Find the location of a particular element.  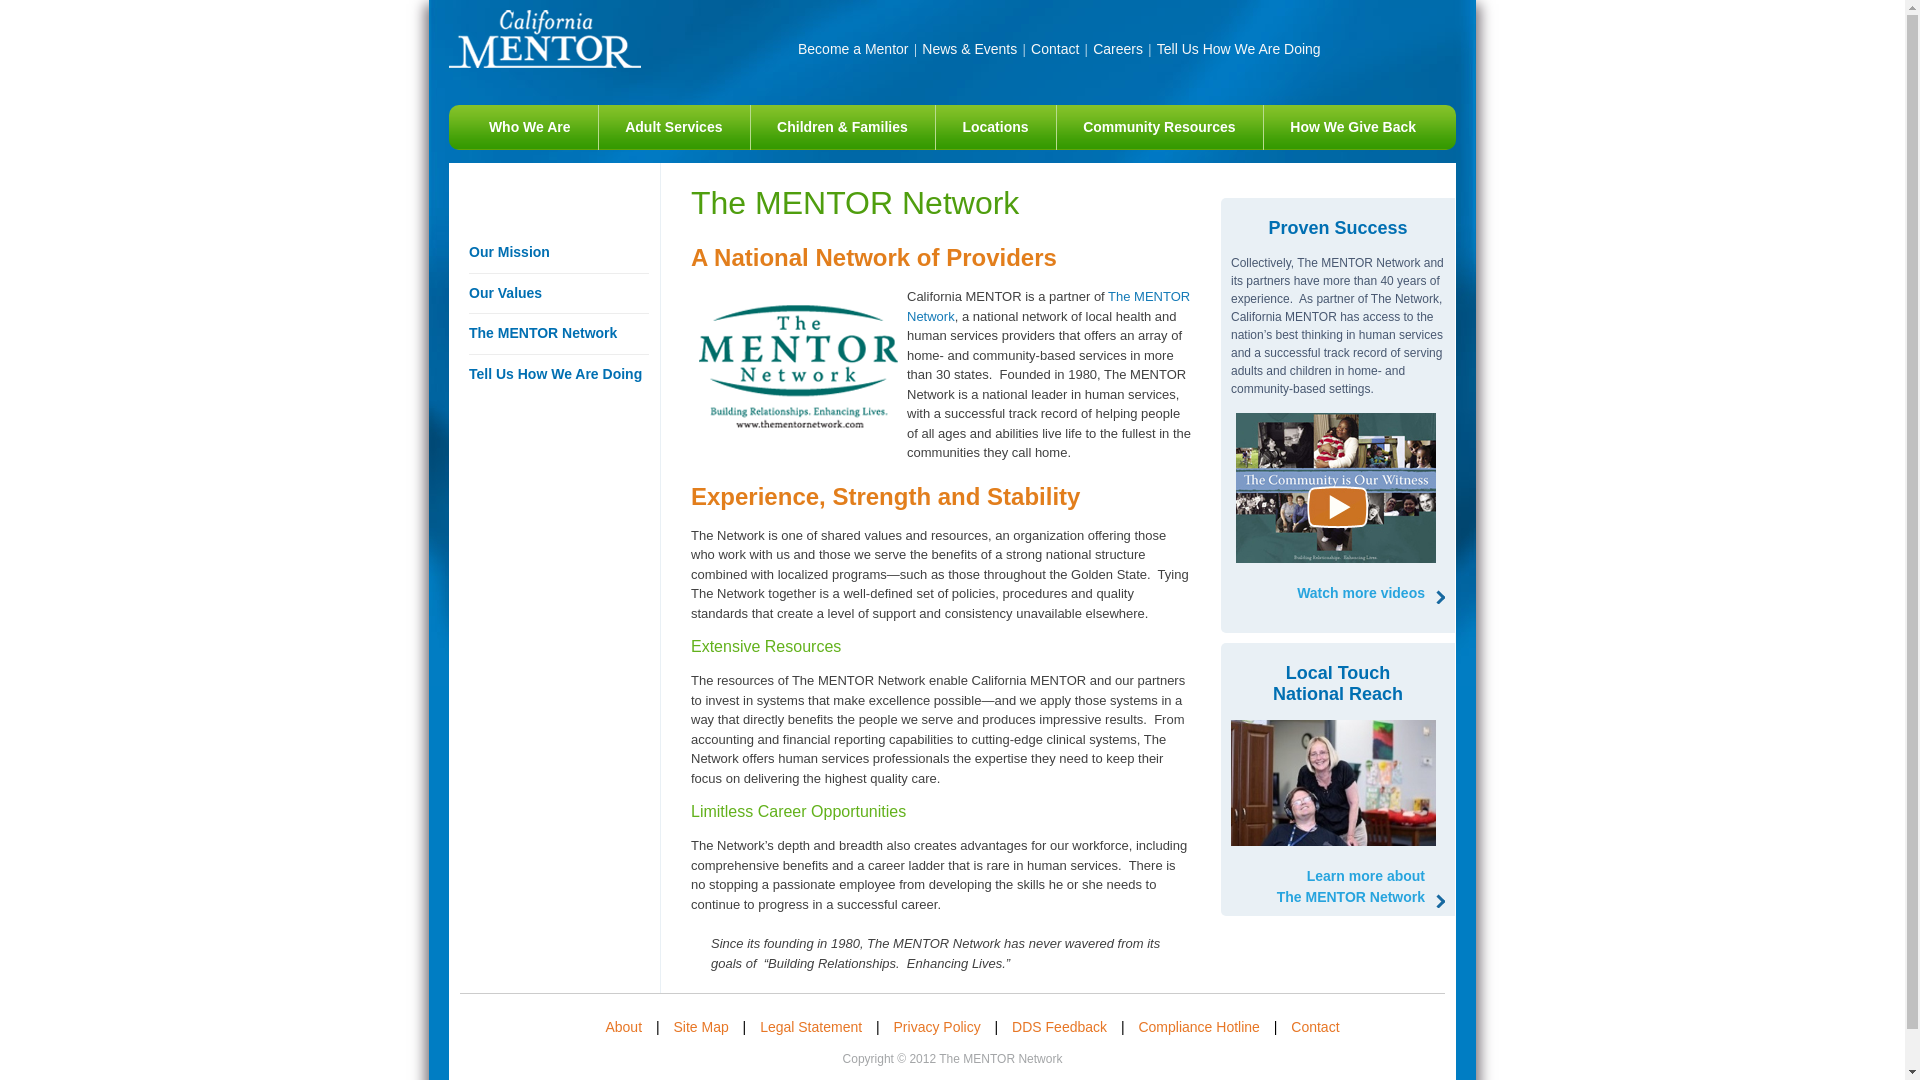

Our Mission is located at coordinates (1159, 127).